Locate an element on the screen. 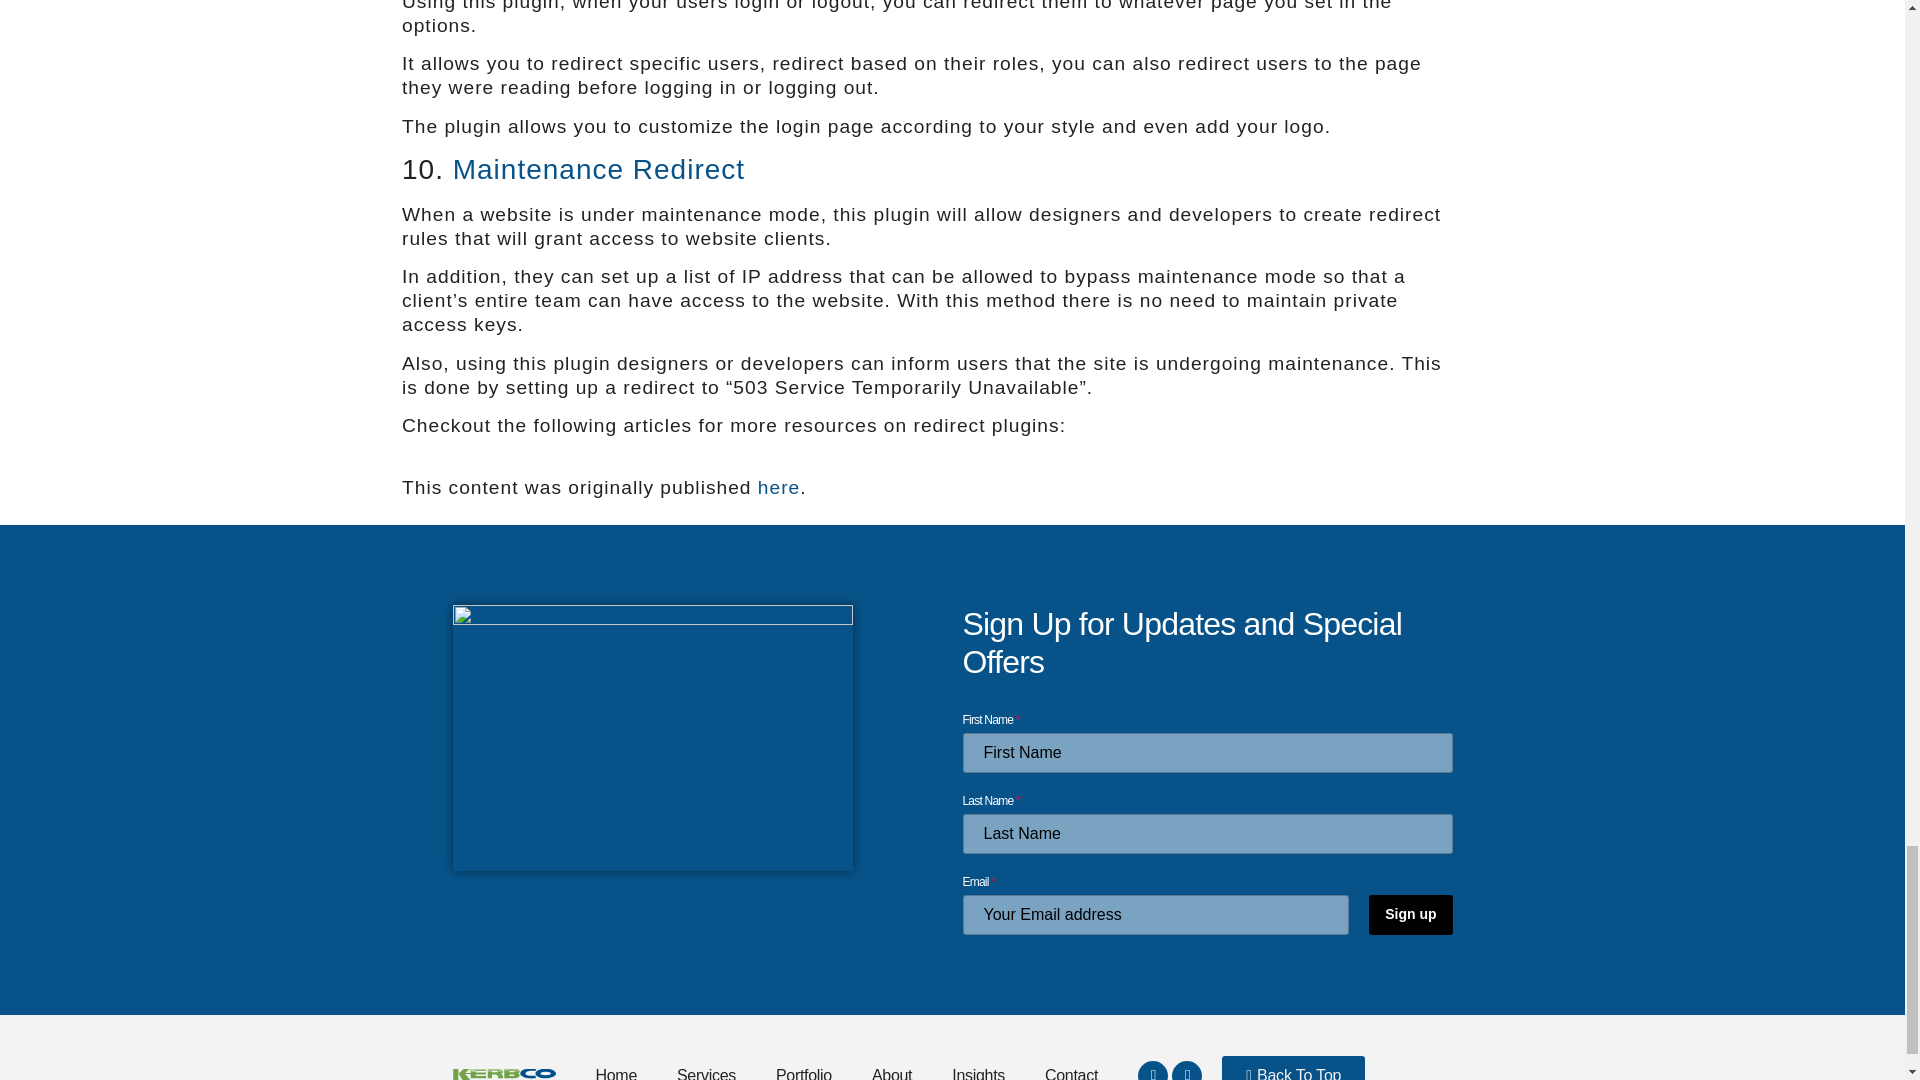  Sign up is located at coordinates (1410, 915).